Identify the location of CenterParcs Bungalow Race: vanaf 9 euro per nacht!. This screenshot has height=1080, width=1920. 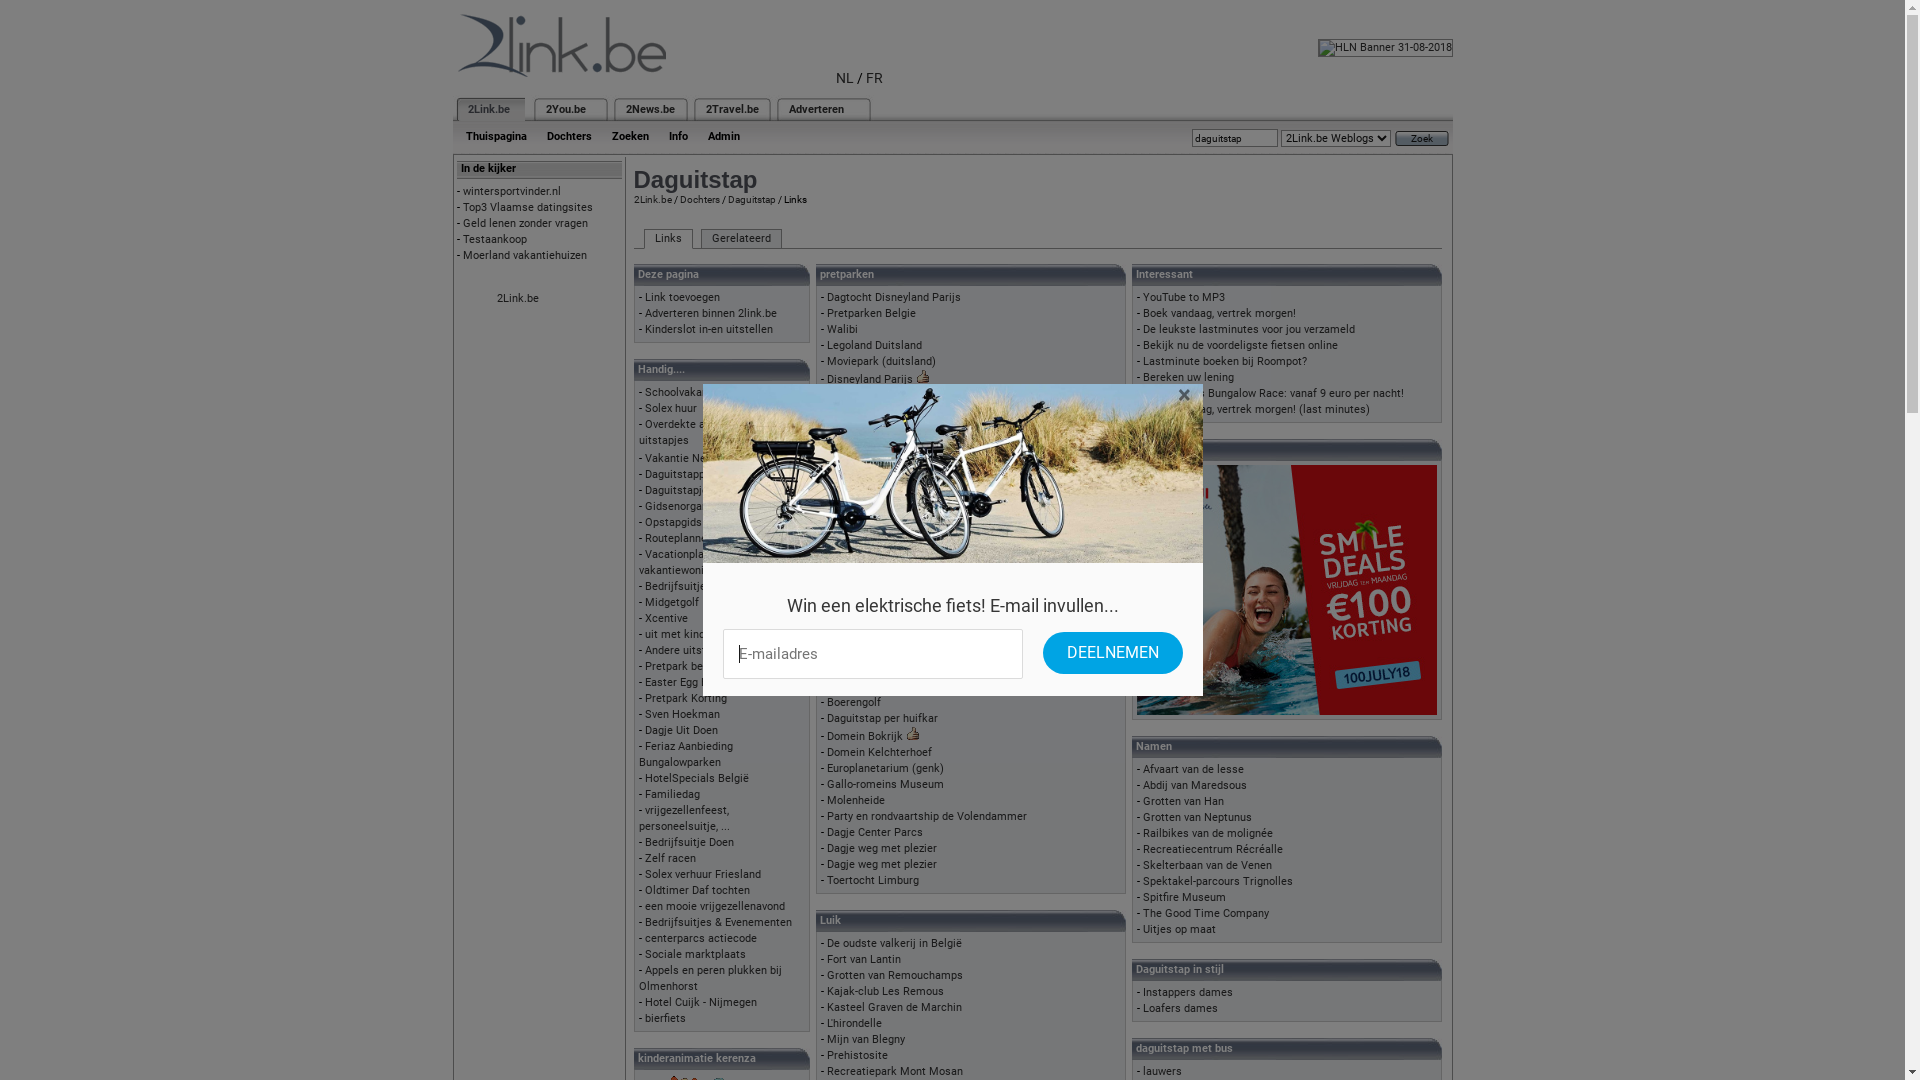
(1272, 394).